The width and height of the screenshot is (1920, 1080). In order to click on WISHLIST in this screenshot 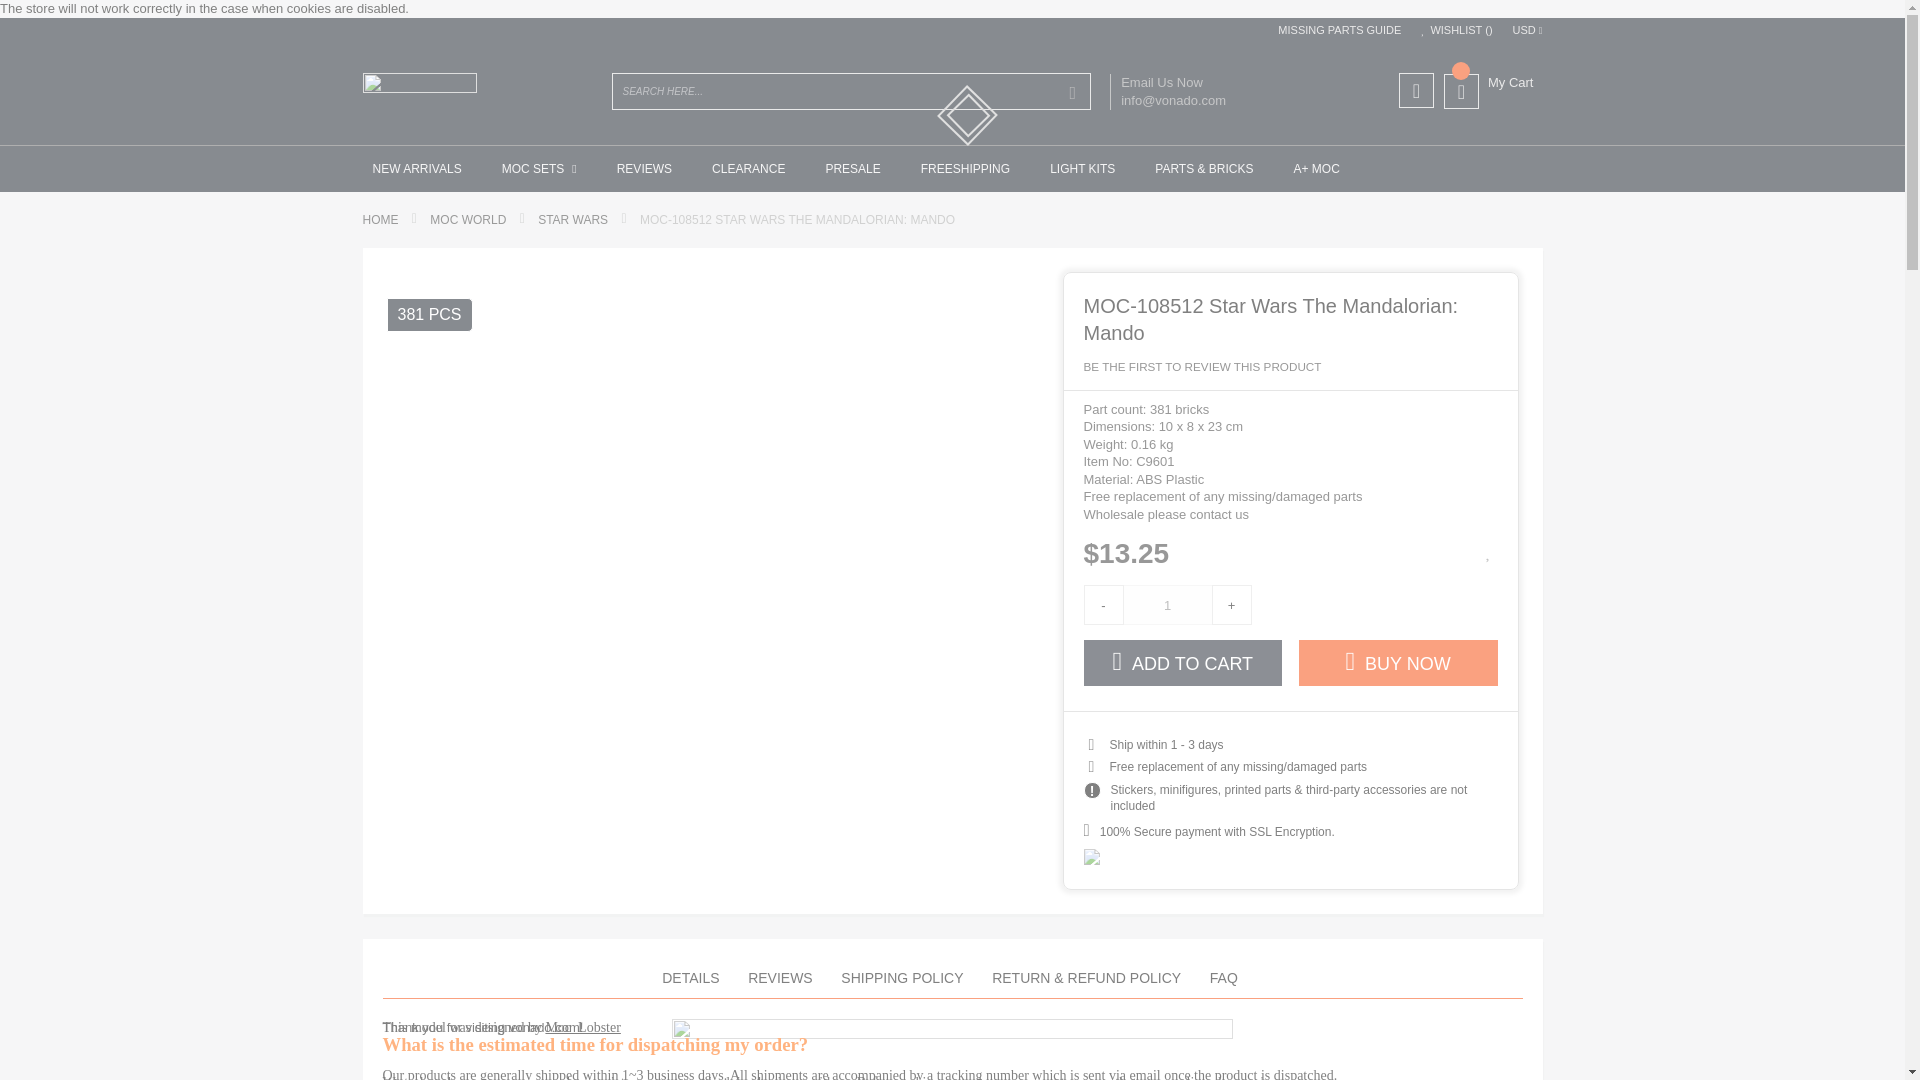, I will do `click(1456, 30)`.